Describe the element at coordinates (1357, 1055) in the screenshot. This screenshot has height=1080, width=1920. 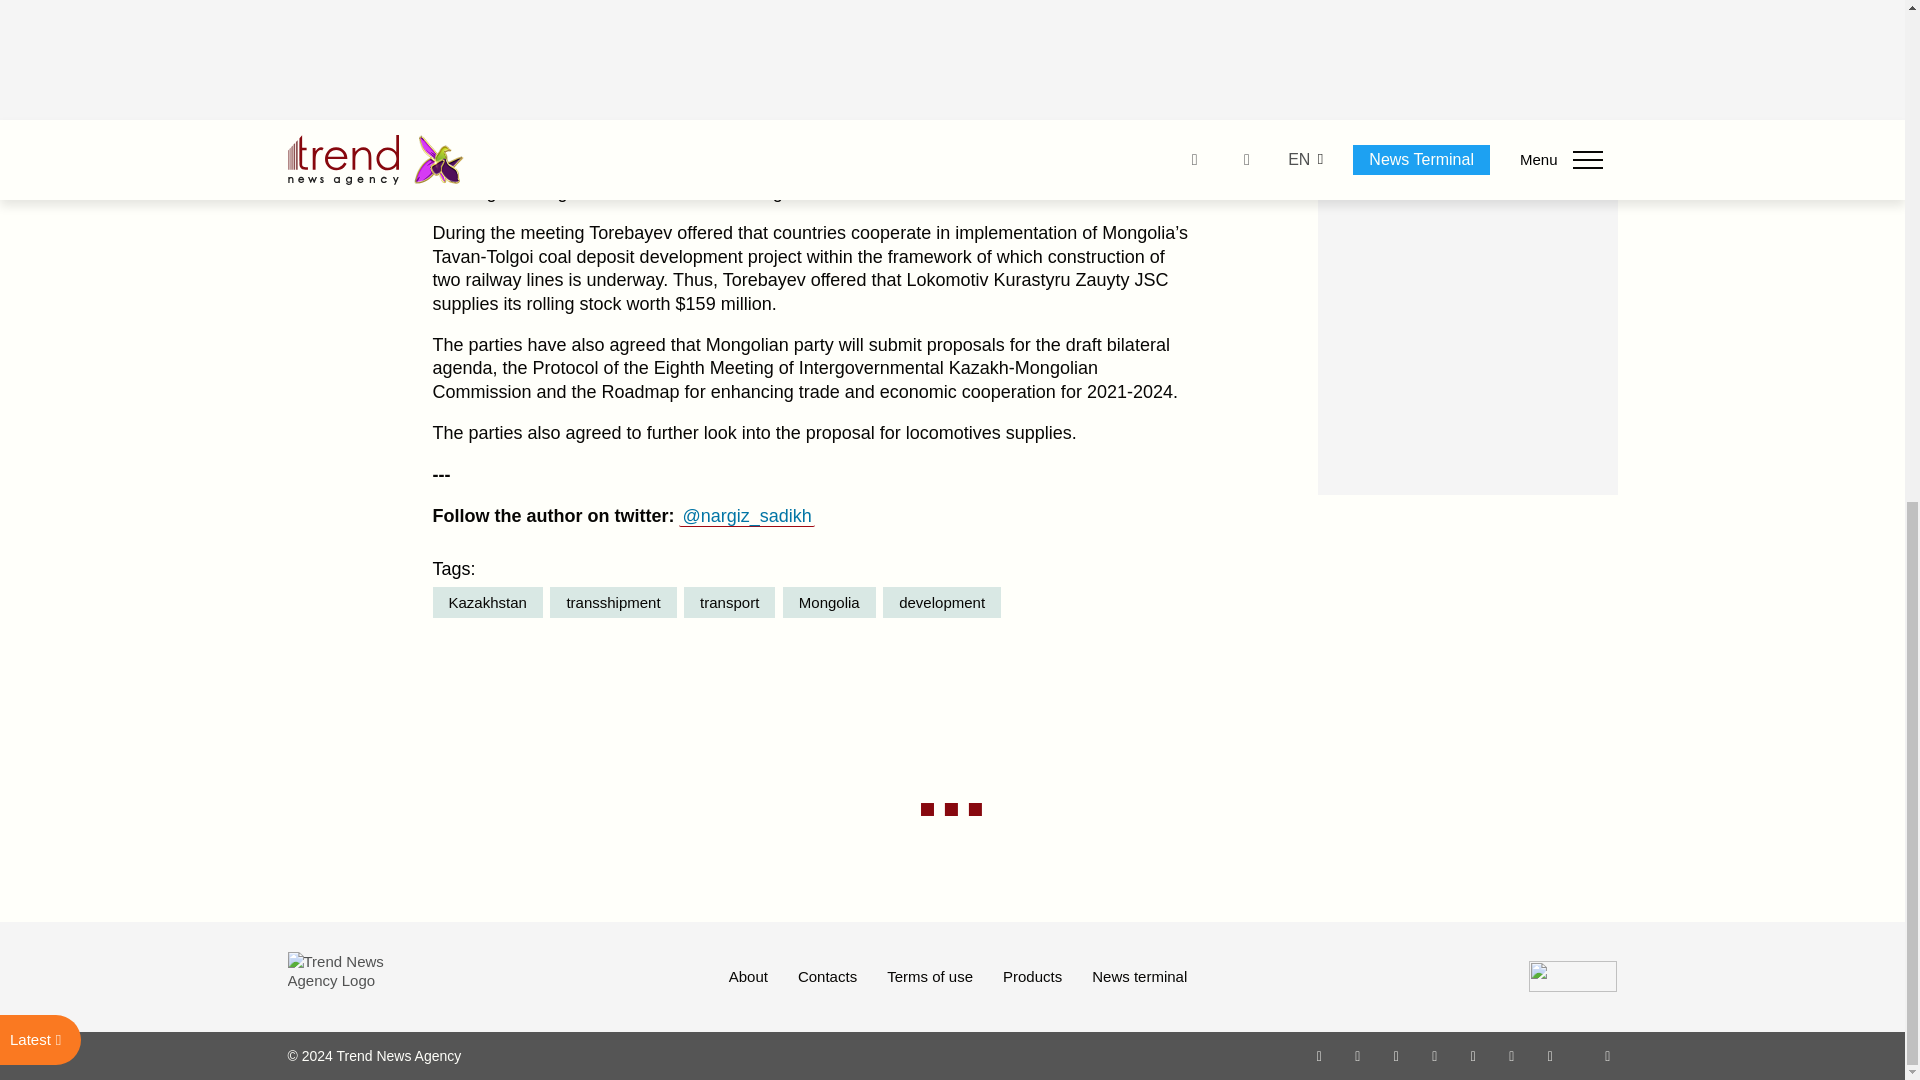
I see `Facebook` at that location.